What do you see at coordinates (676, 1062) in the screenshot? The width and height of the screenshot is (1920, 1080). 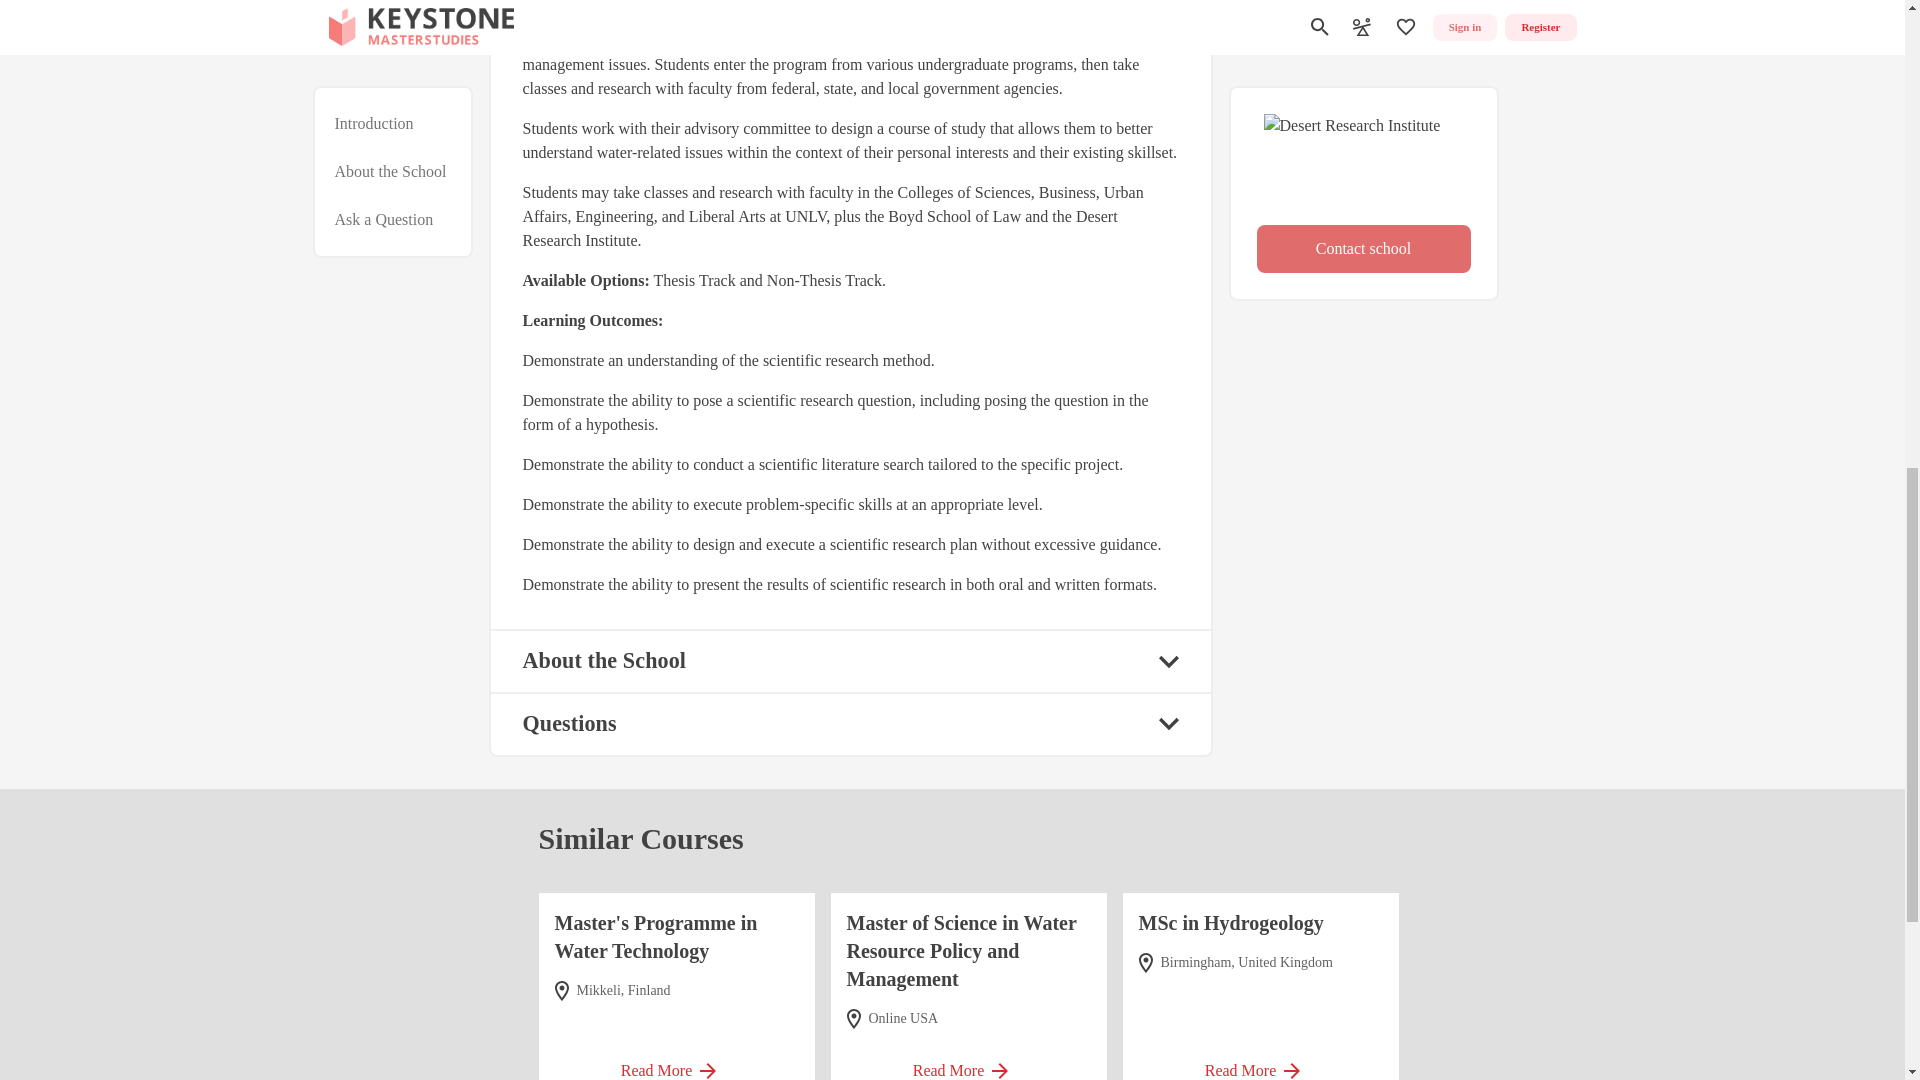 I see `Read More` at bounding box center [676, 1062].